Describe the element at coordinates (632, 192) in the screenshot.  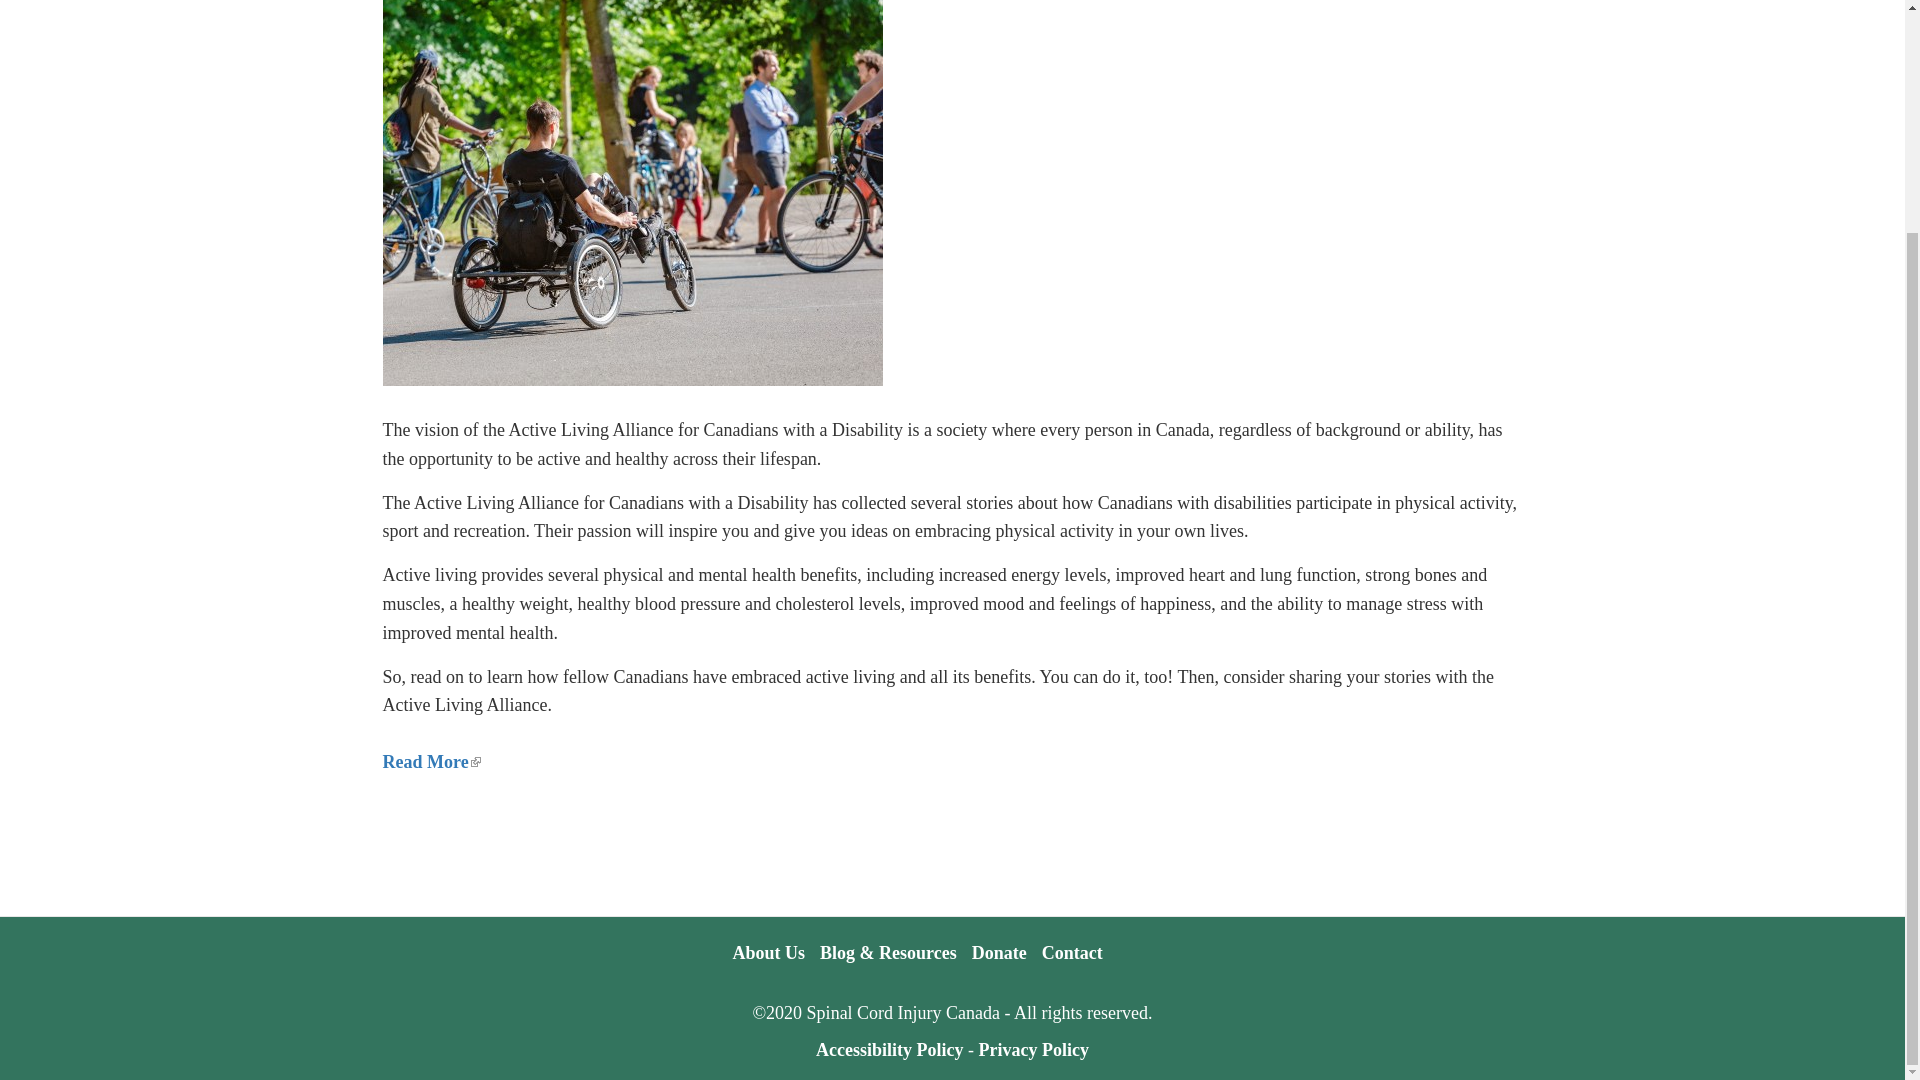
I see `bikers ` at that location.